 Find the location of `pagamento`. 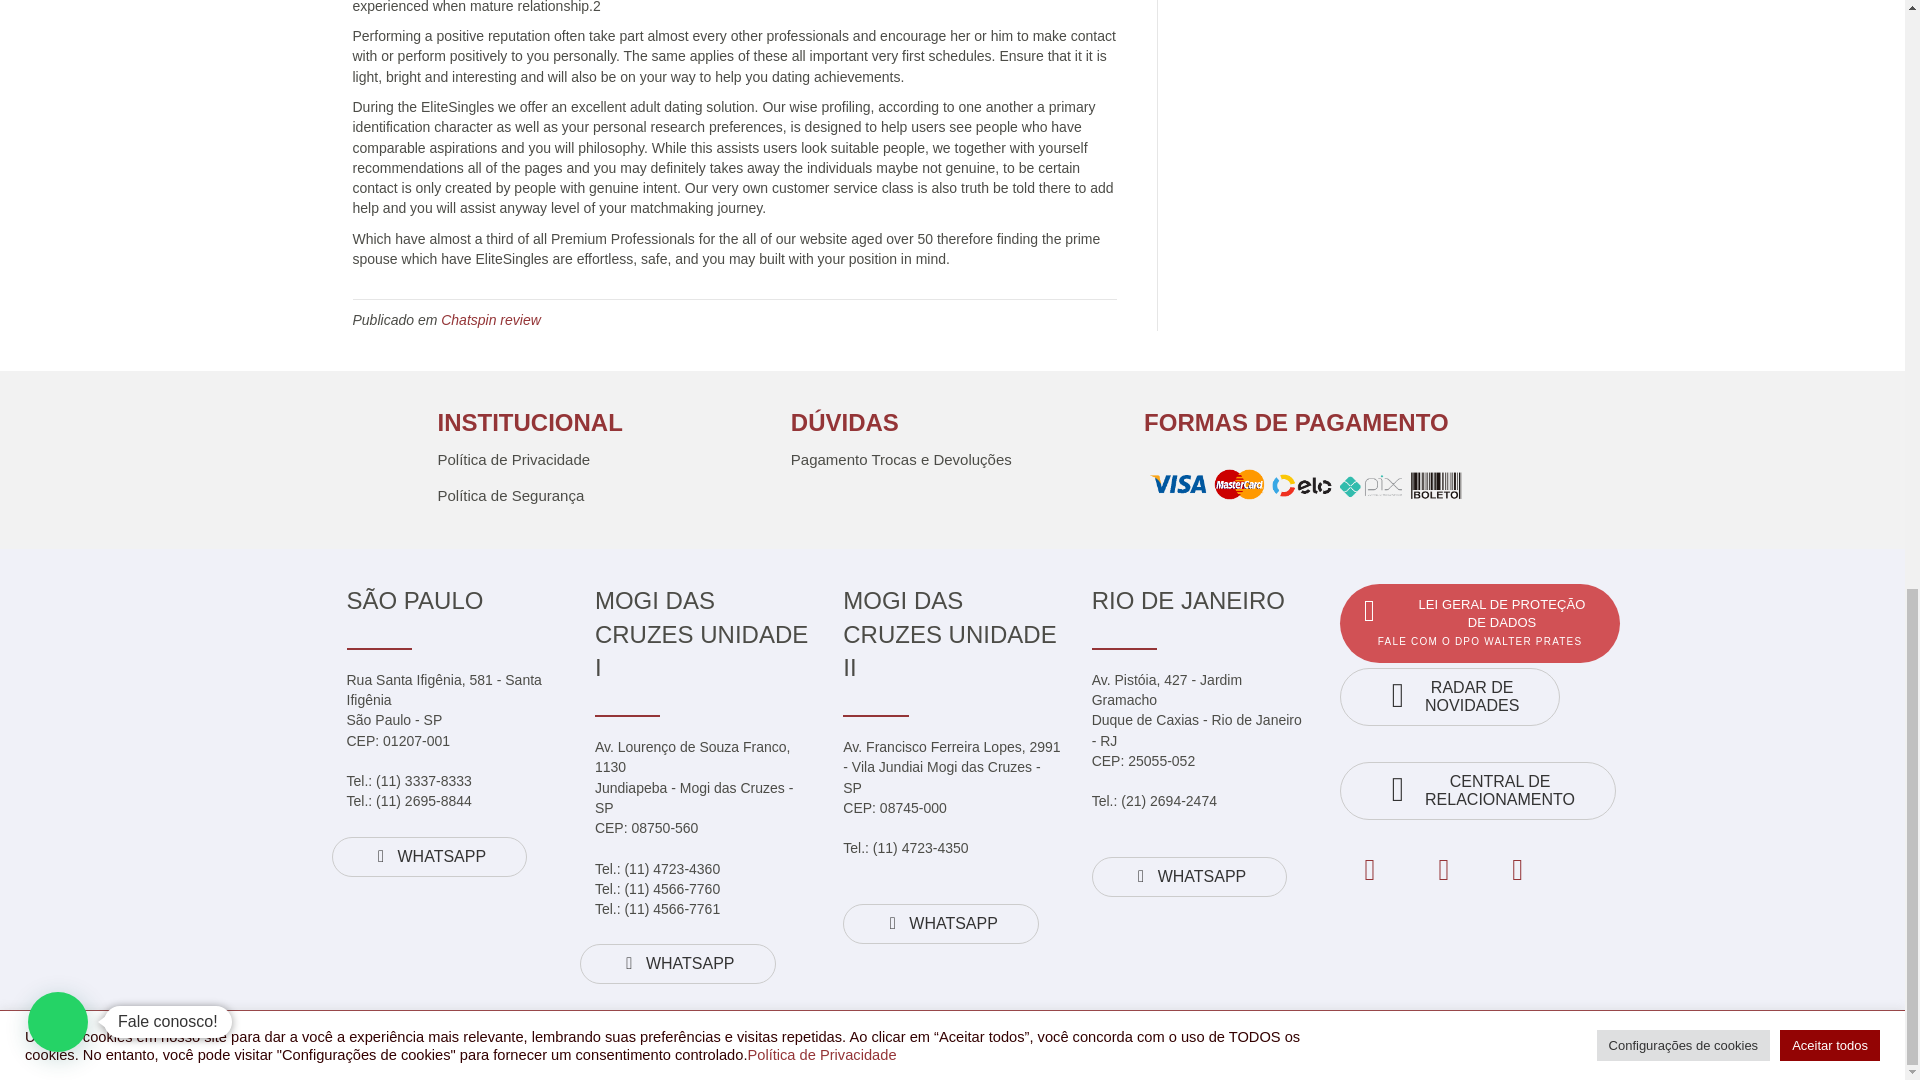

pagamento is located at coordinates (1305, 487).